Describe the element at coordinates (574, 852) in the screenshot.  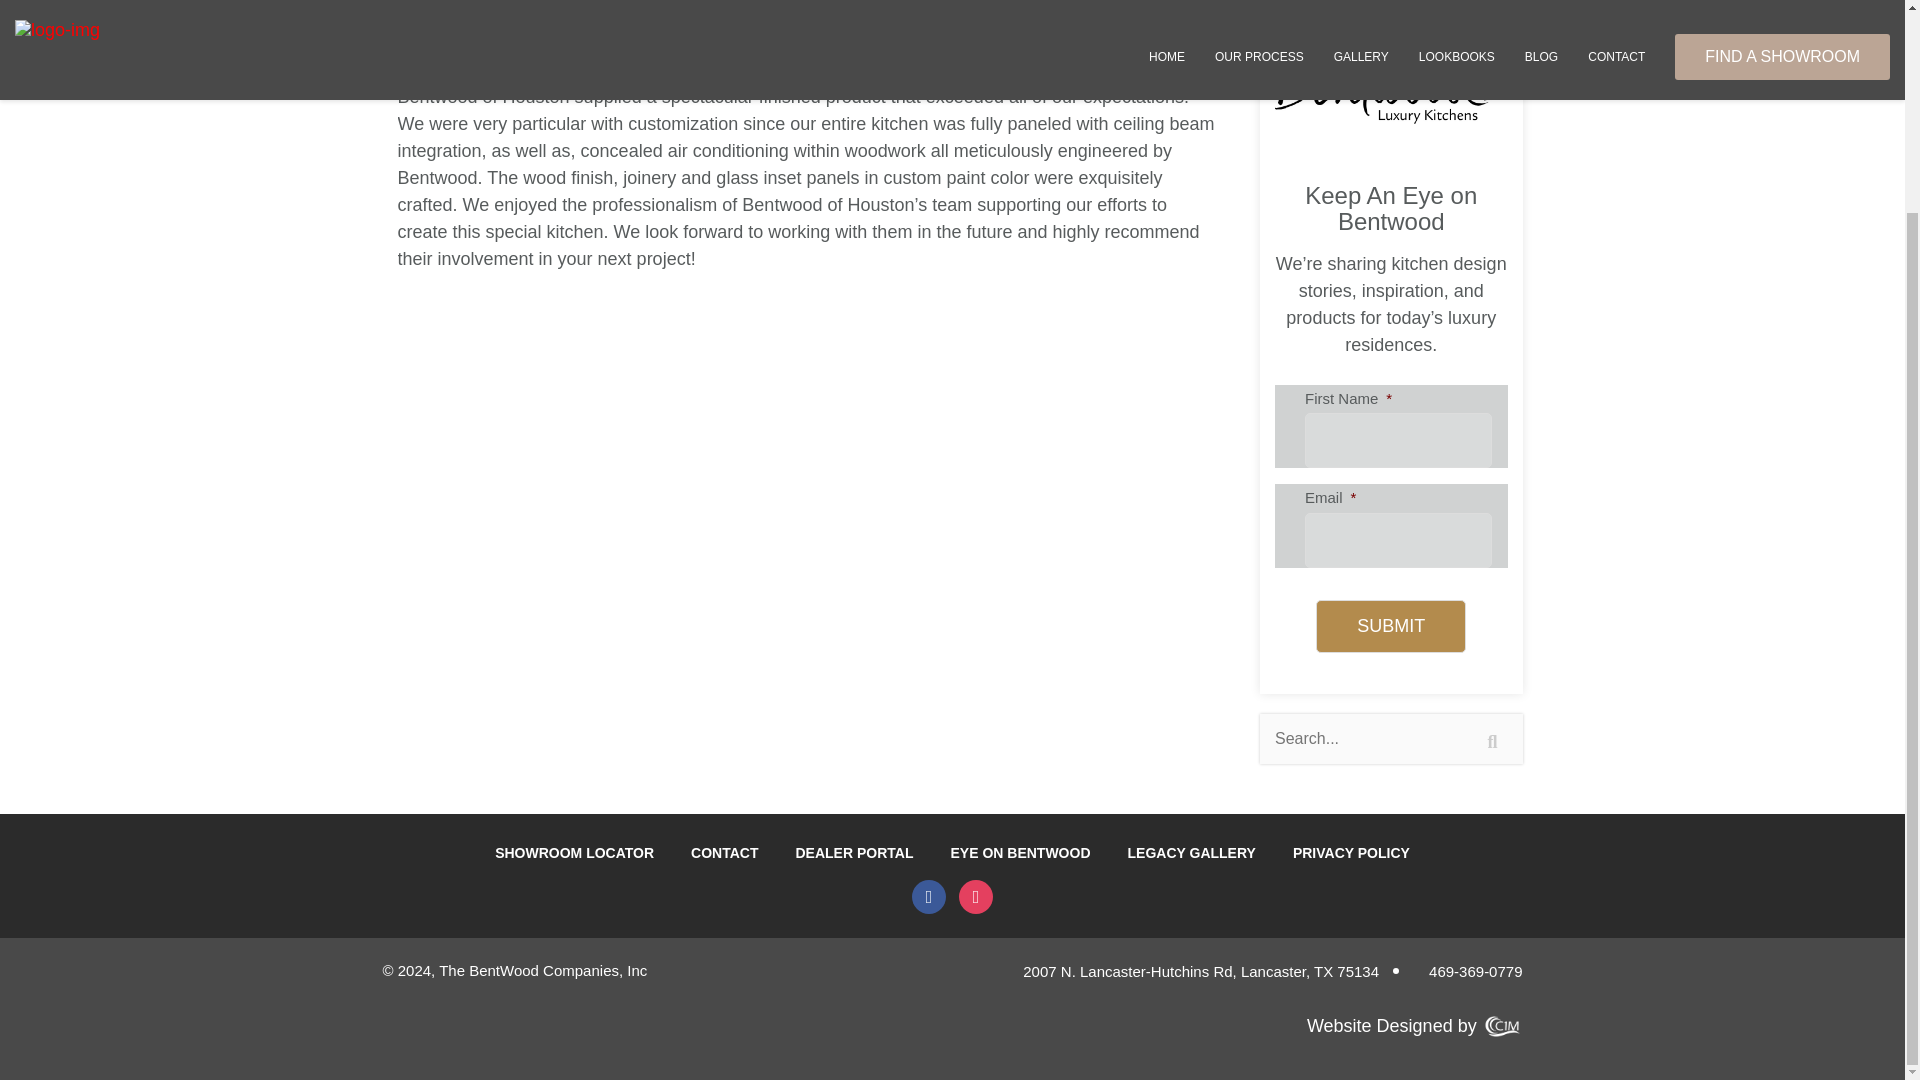
I see `SHOWROOM LOCATOR` at that location.